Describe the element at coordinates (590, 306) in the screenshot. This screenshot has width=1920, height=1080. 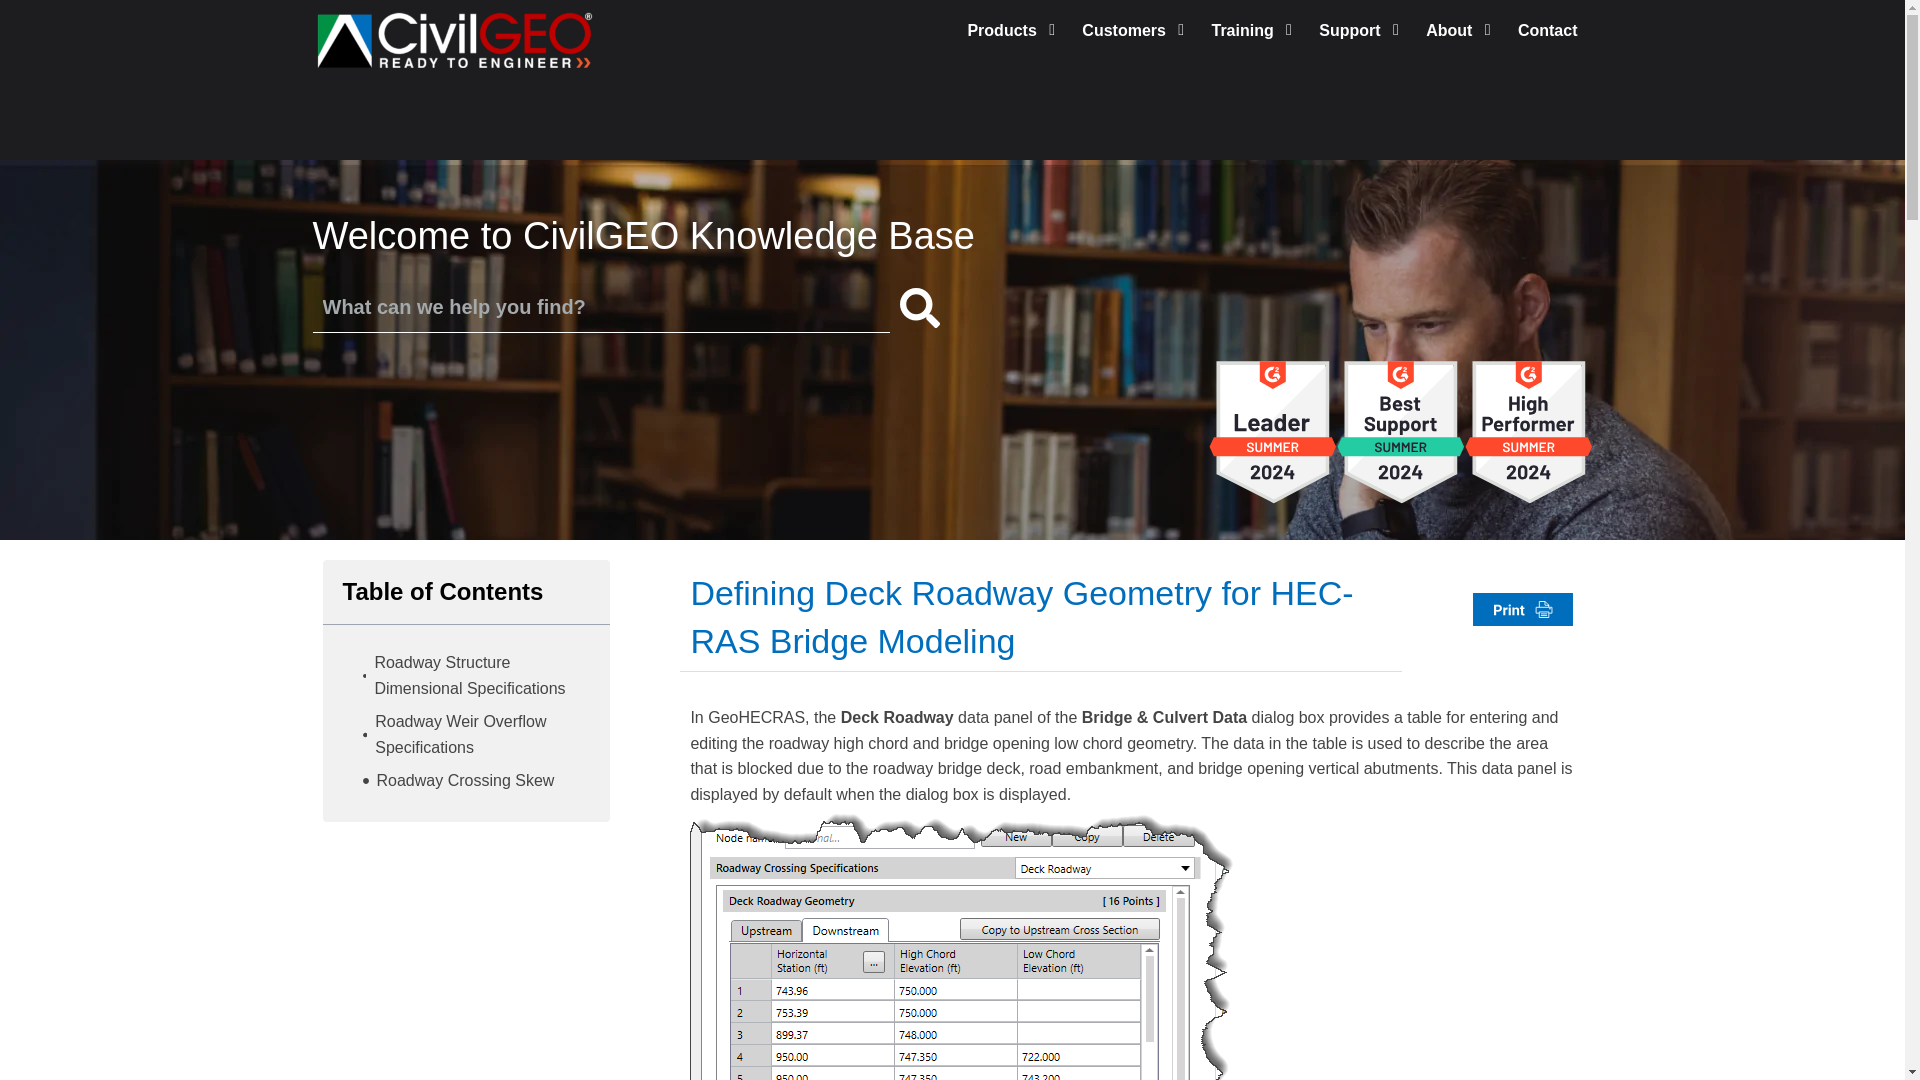
I see `Search` at that location.